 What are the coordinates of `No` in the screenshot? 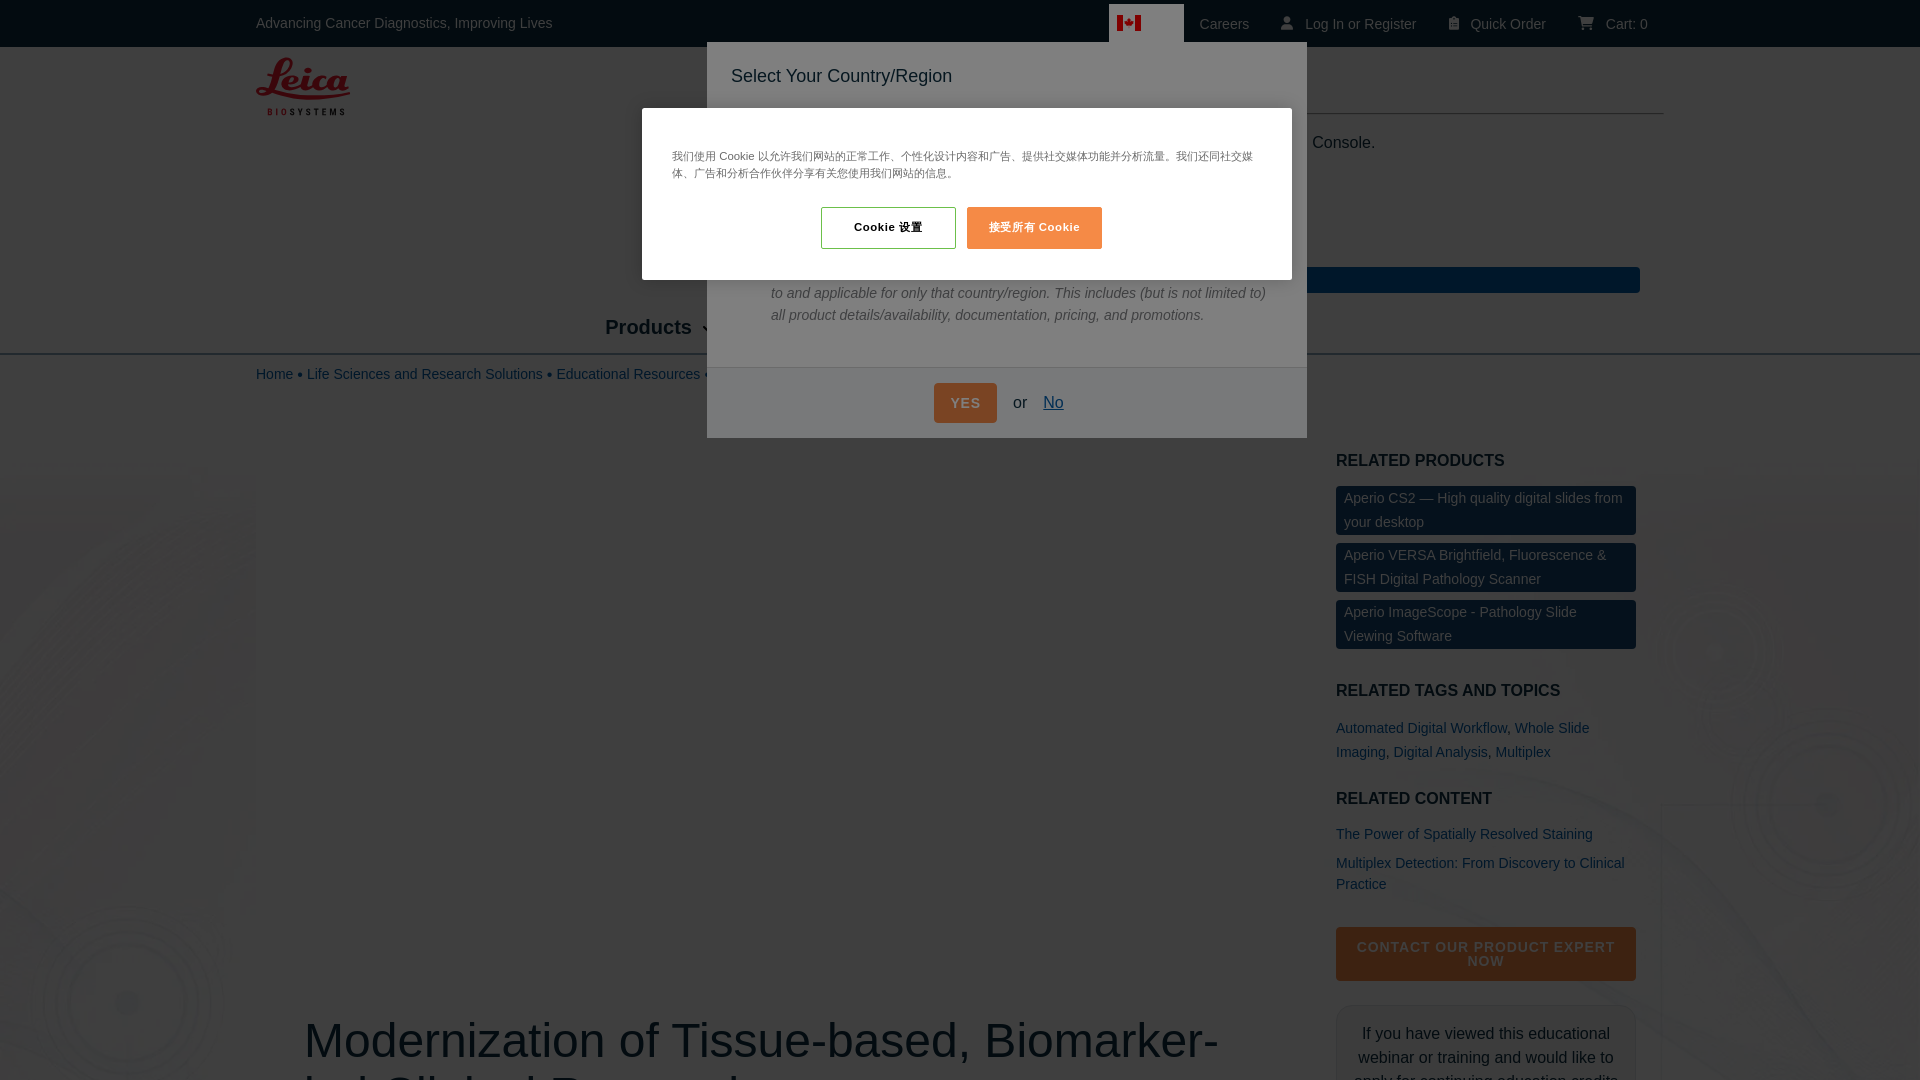 It's located at (1053, 403).